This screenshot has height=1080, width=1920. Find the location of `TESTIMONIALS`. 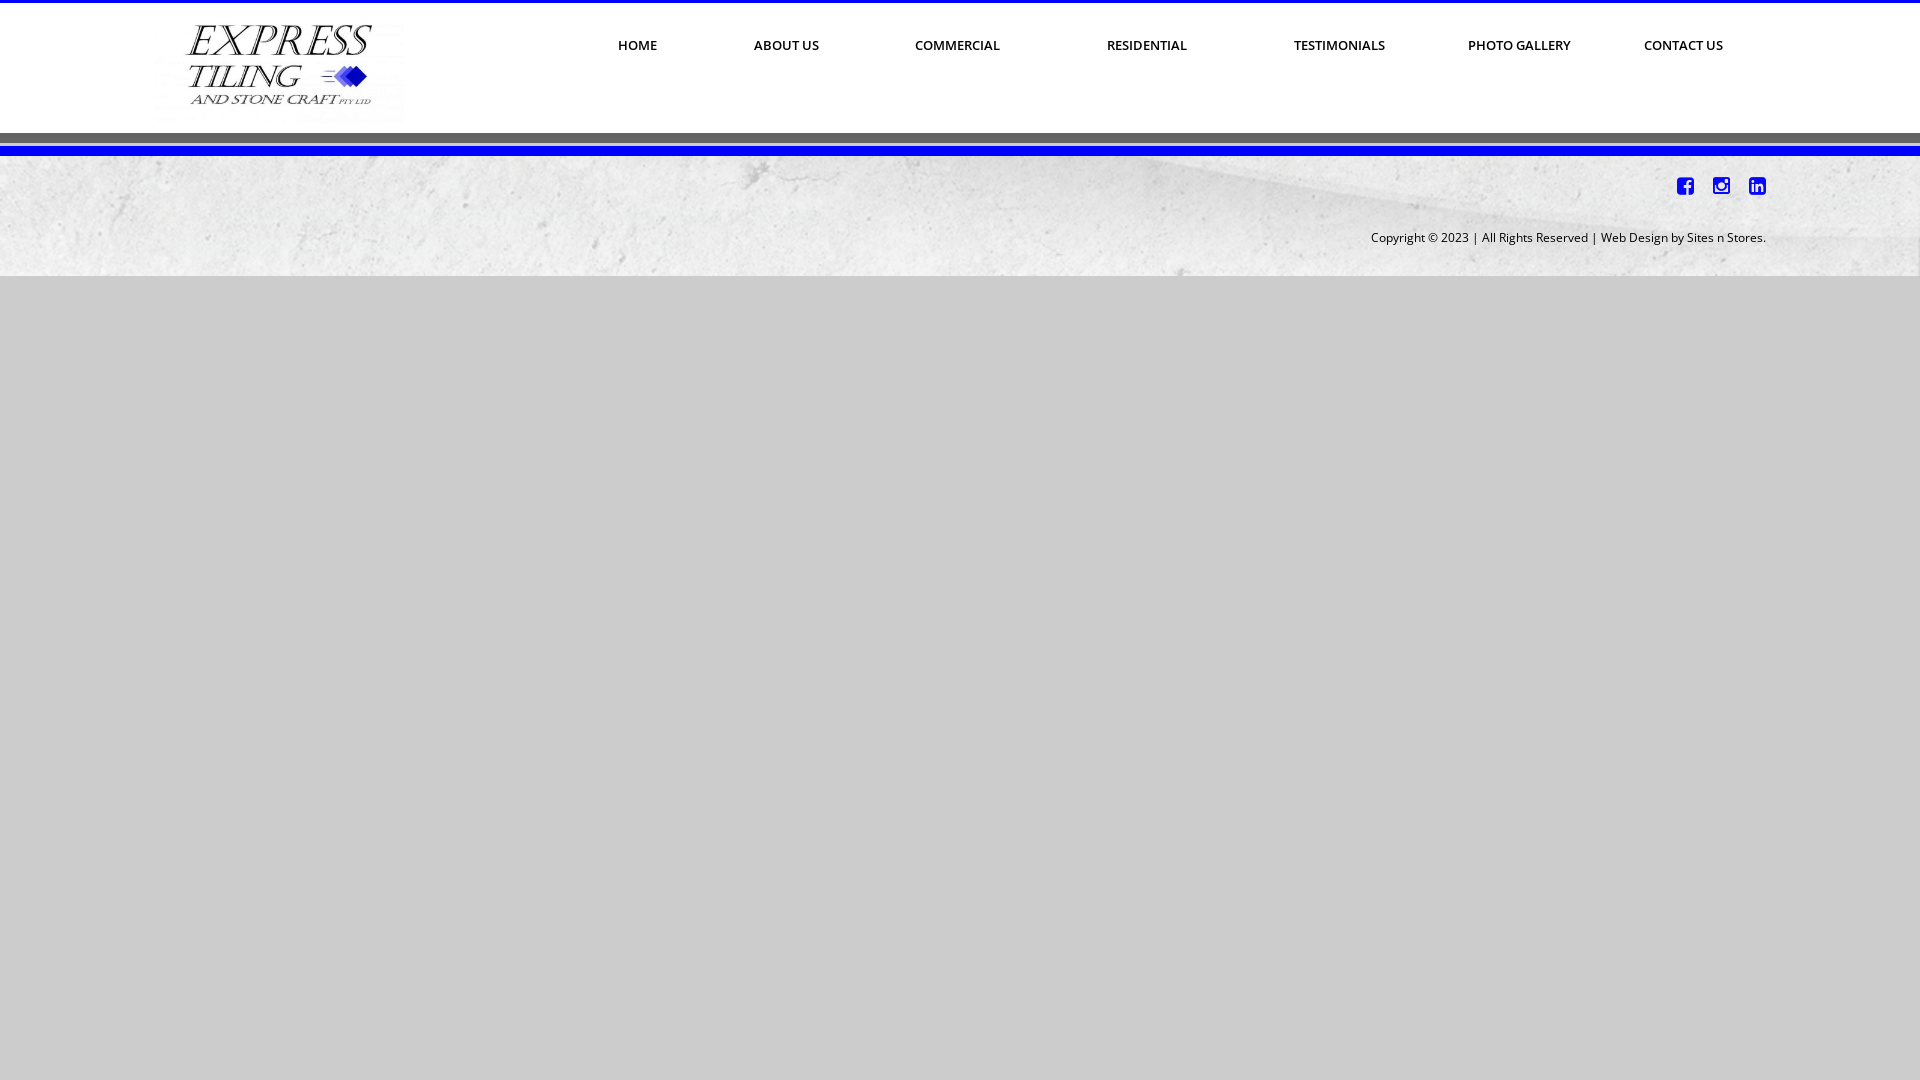

TESTIMONIALS is located at coordinates (1340, 46).